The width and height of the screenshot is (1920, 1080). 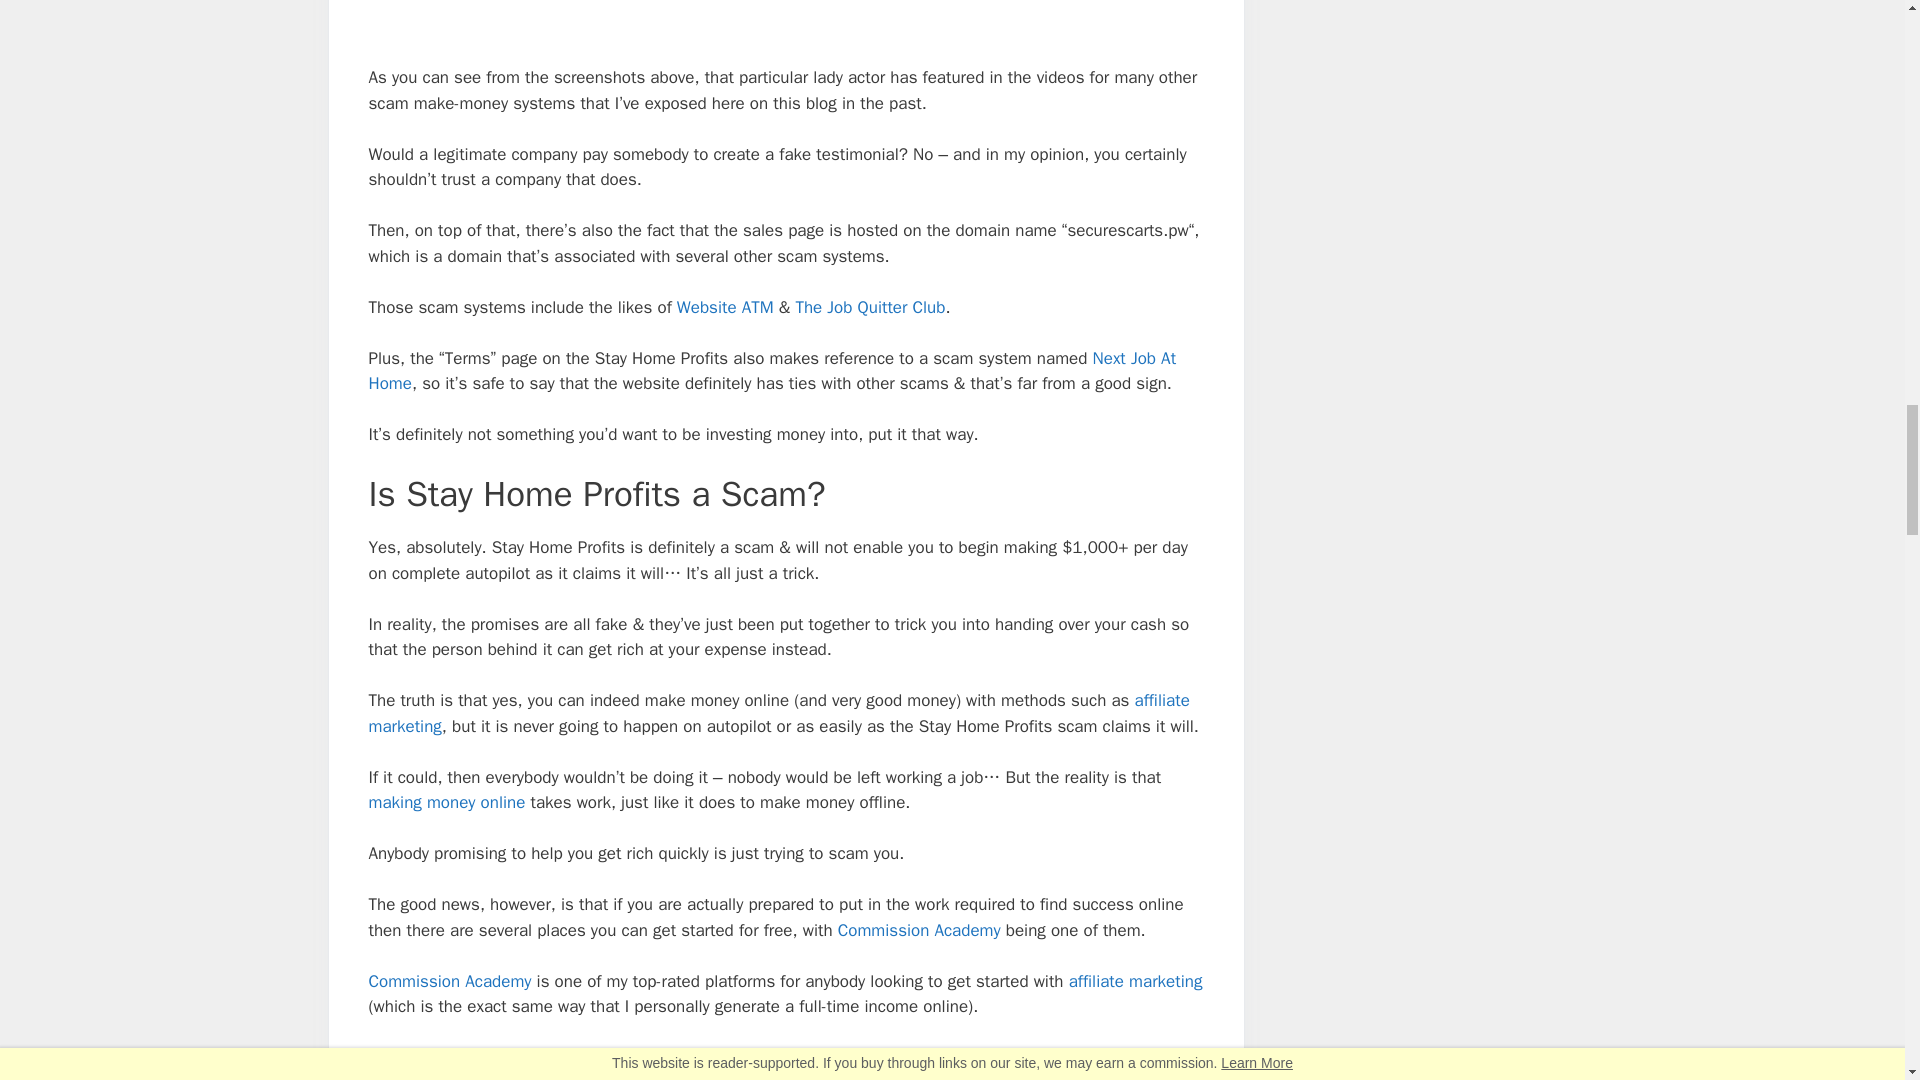 What do you see at coordinates (725, 307) in the screenshot?
I see `Website ATM` at bounding box center [725, 307].